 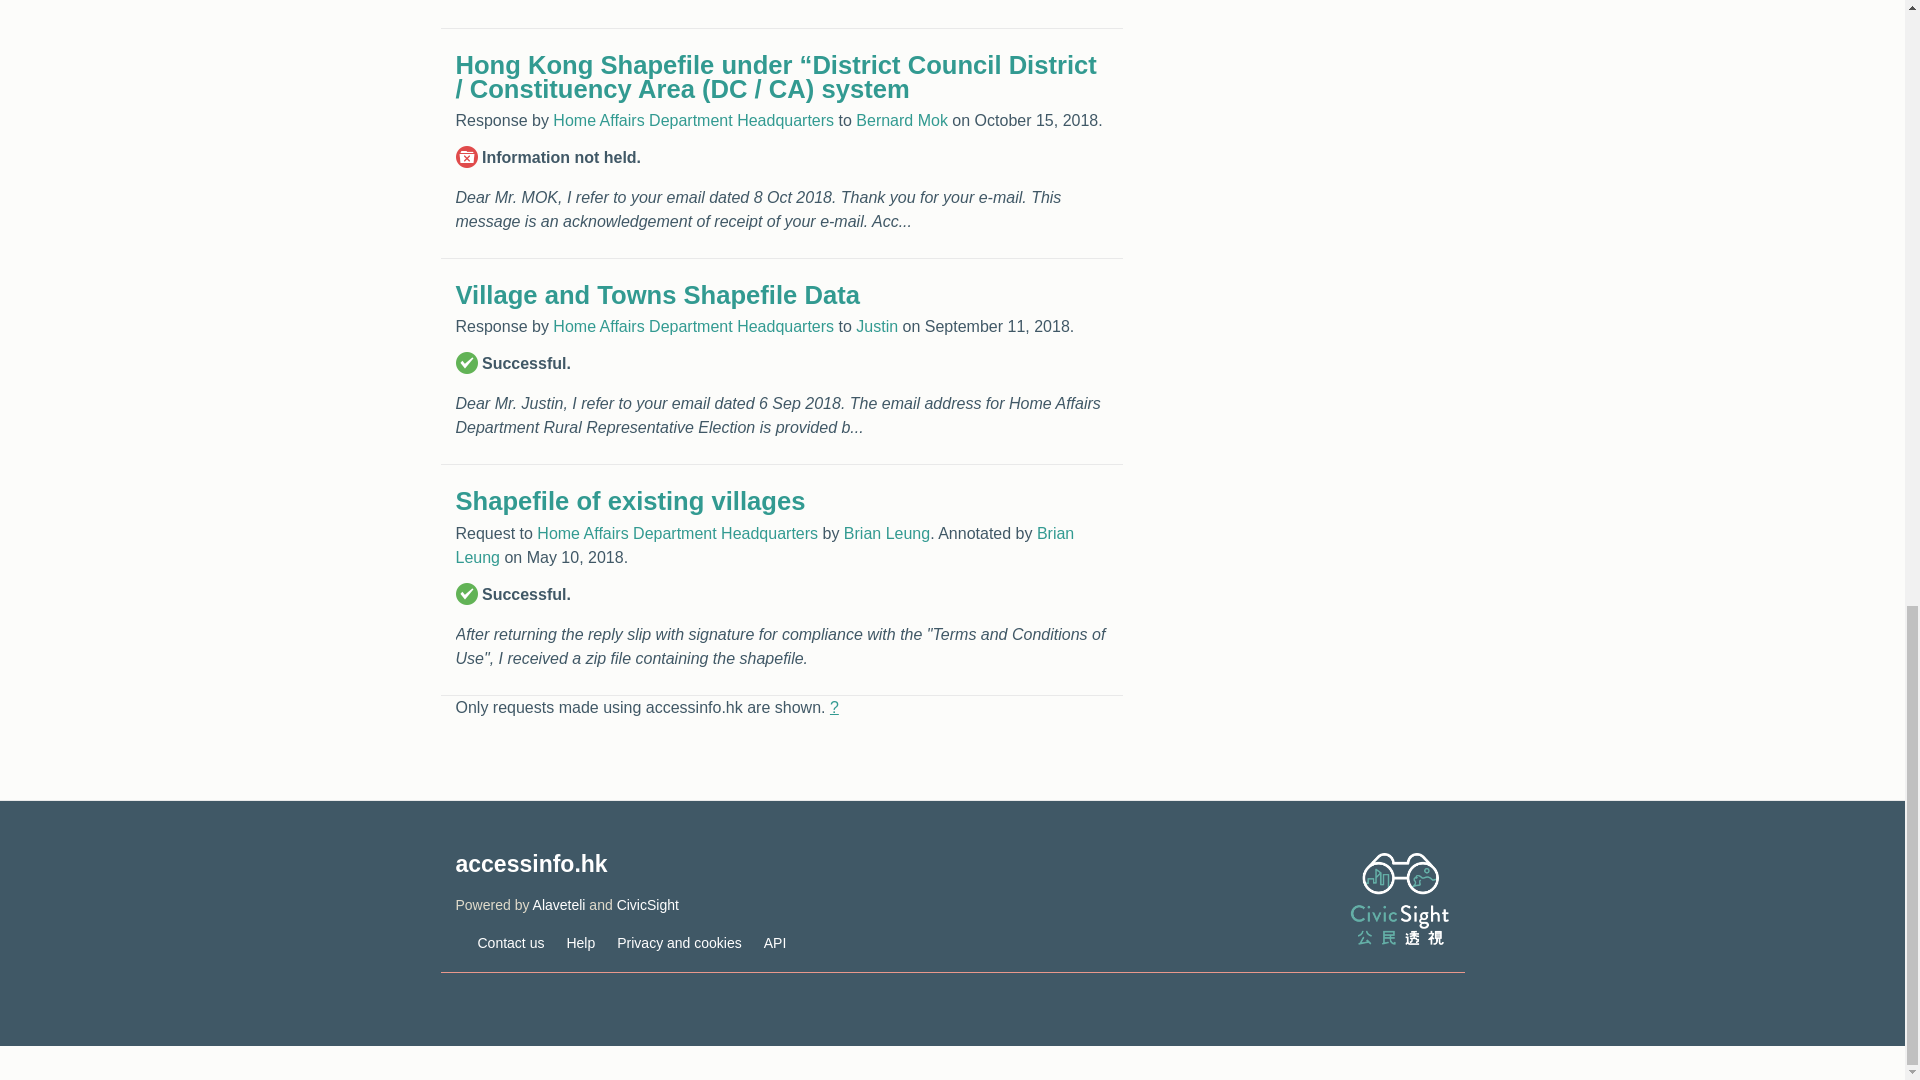 What do you see at coordinates (692, 326) in the screenshot?
I see `Home Affairs Department Headquarters` at bounding box center [692, 326].